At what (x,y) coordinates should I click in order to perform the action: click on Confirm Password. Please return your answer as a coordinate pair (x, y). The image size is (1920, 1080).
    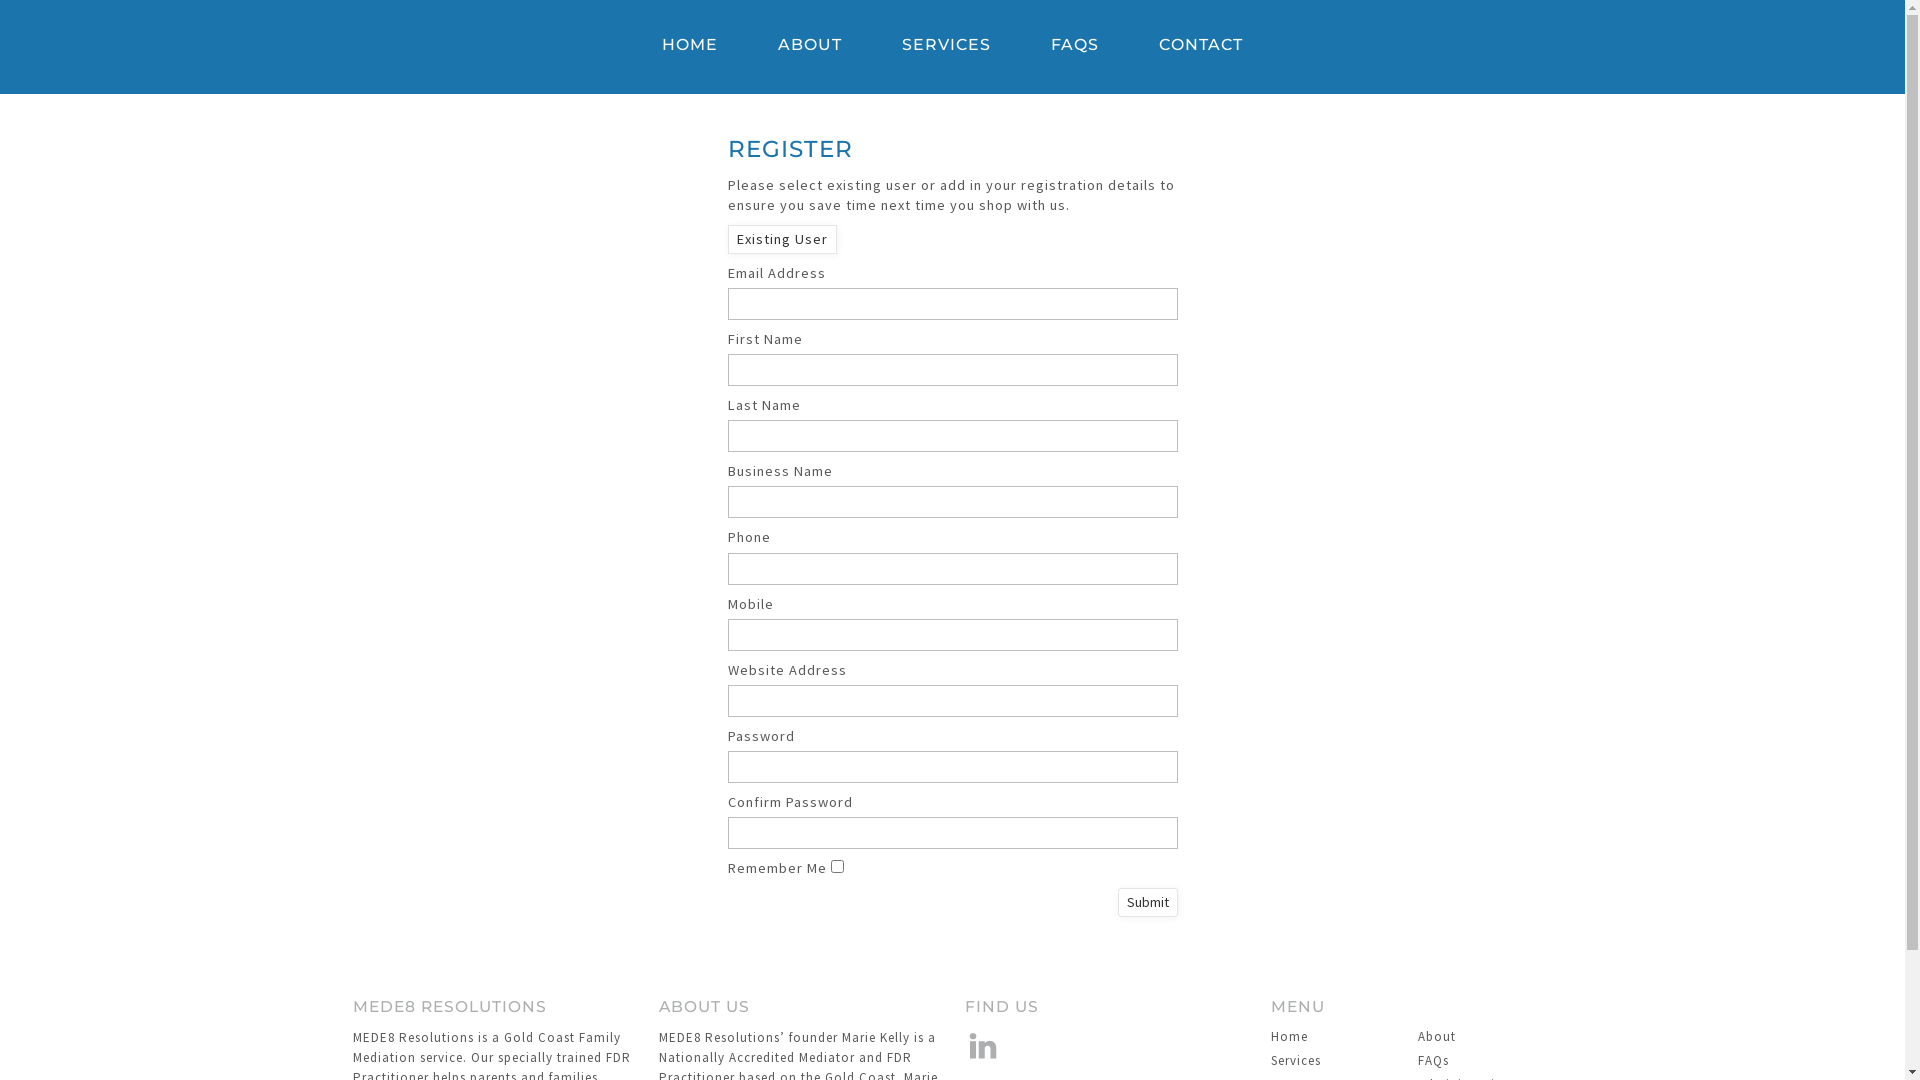
    Looking at the image, I should click on (953, 833).